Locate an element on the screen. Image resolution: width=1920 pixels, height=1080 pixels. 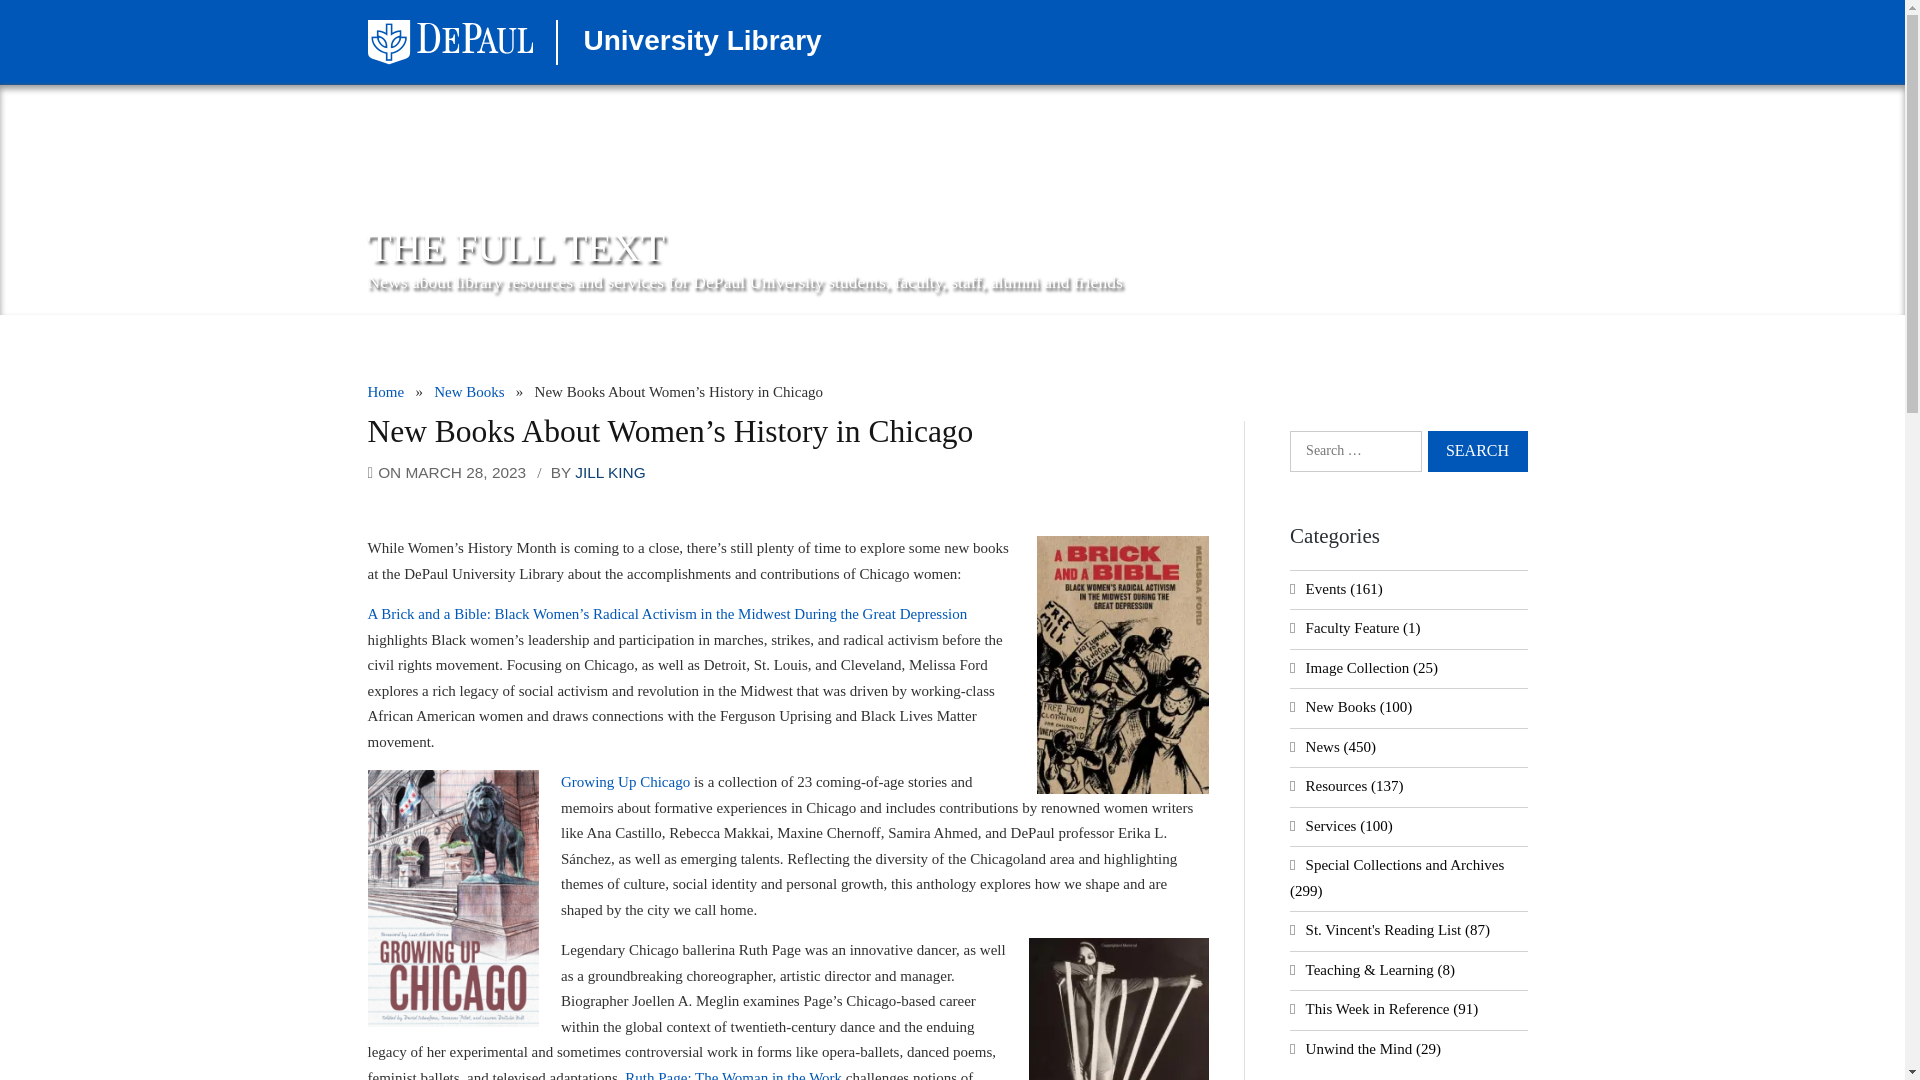
MARCH 28, 2023 is located at coordinates (466, 472).